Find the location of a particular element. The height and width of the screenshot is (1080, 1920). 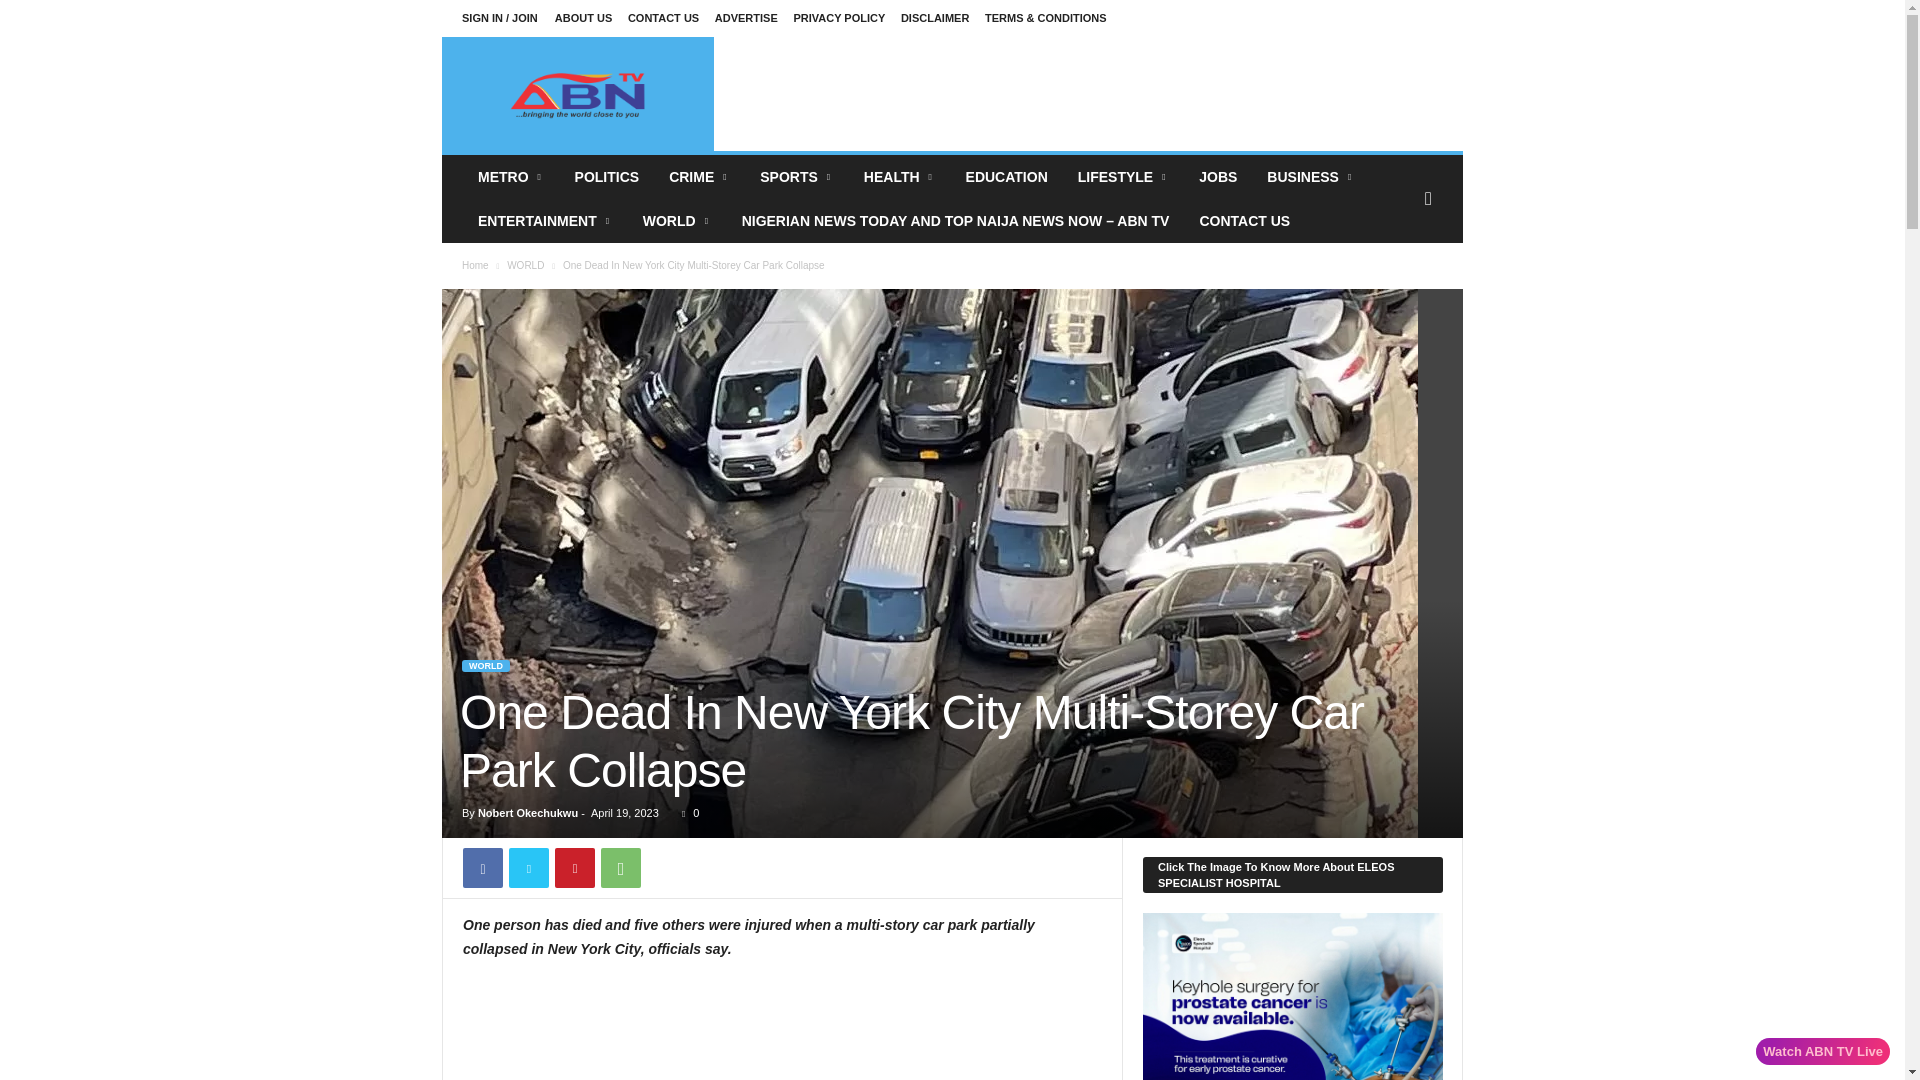

Twitter is located at coordinates (528, 867).